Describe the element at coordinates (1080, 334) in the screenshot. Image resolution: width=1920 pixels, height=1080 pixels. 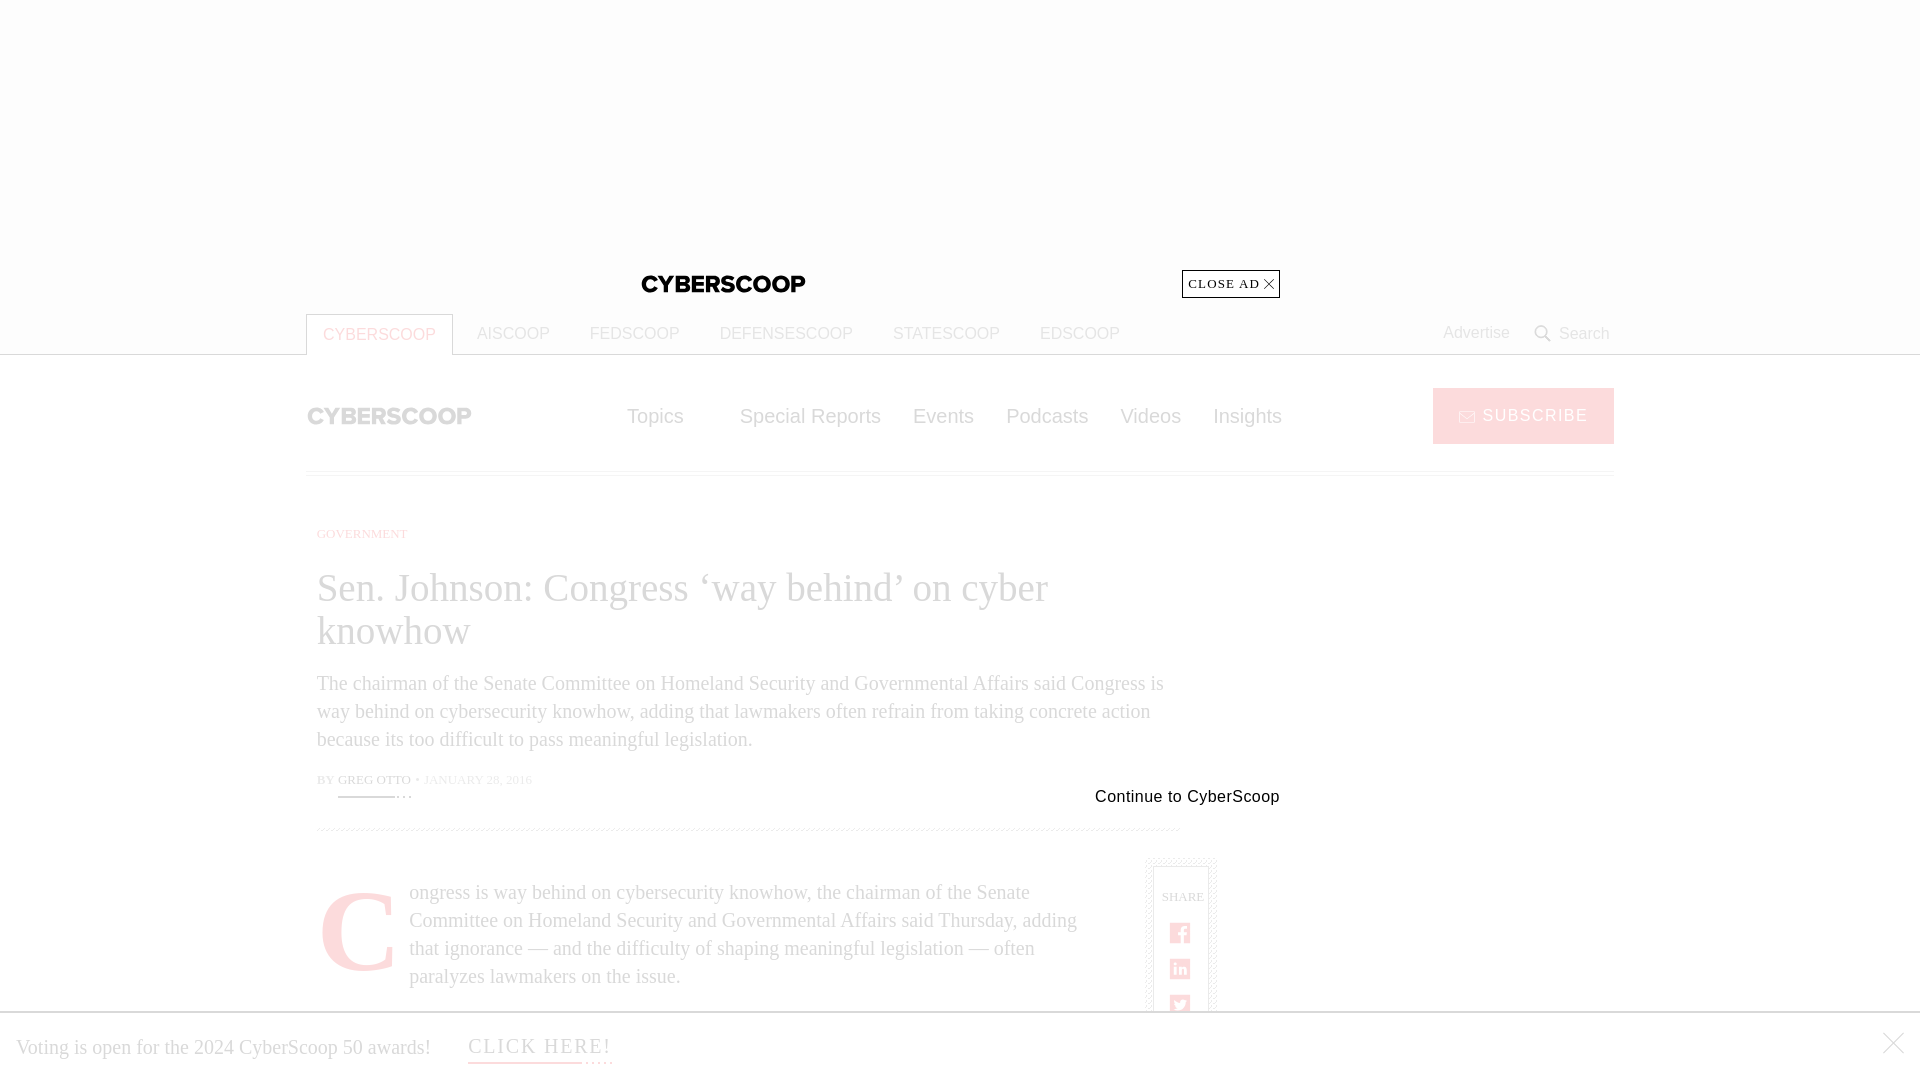
I see `EDSCOOP` at that location.